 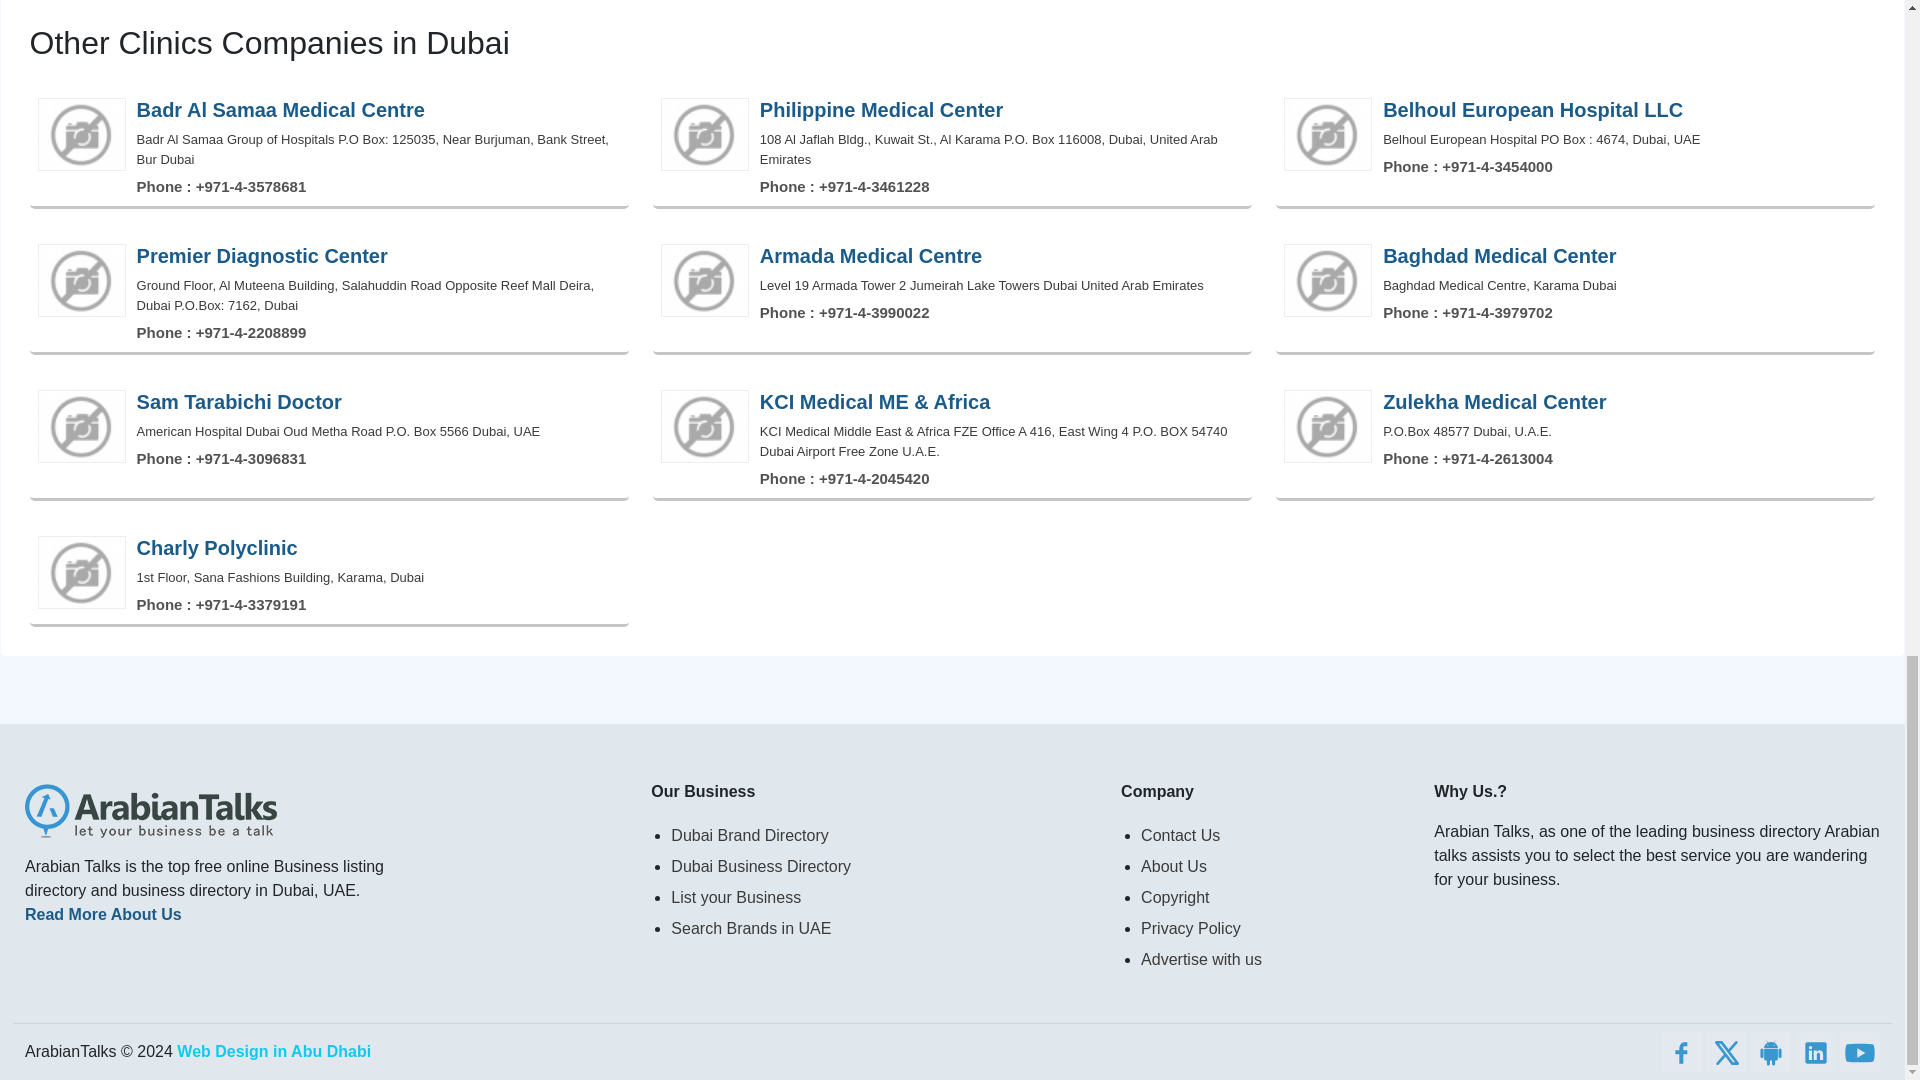 I want to click on Copyright, so click(x=1274, y=897).